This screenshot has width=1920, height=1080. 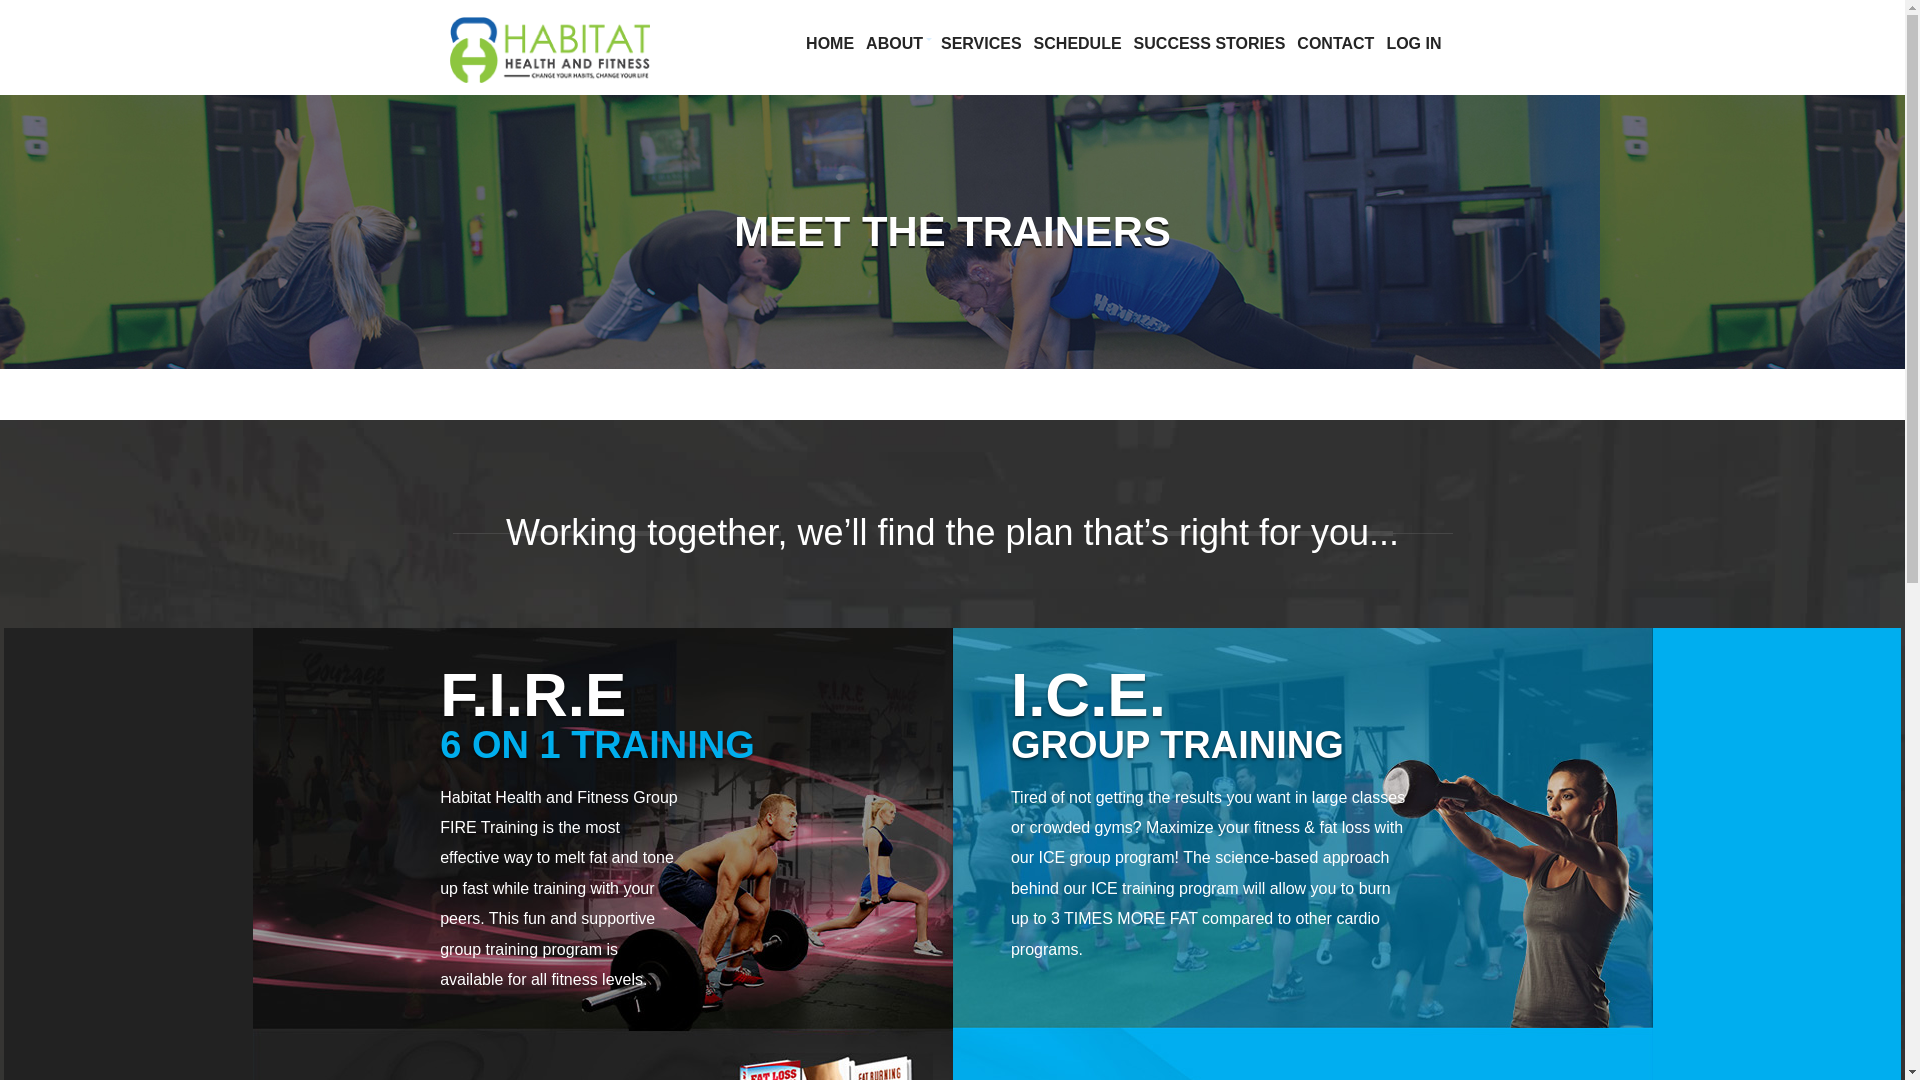 I want to click on SUCCESS STORIES, so click(x=1210, y=43).